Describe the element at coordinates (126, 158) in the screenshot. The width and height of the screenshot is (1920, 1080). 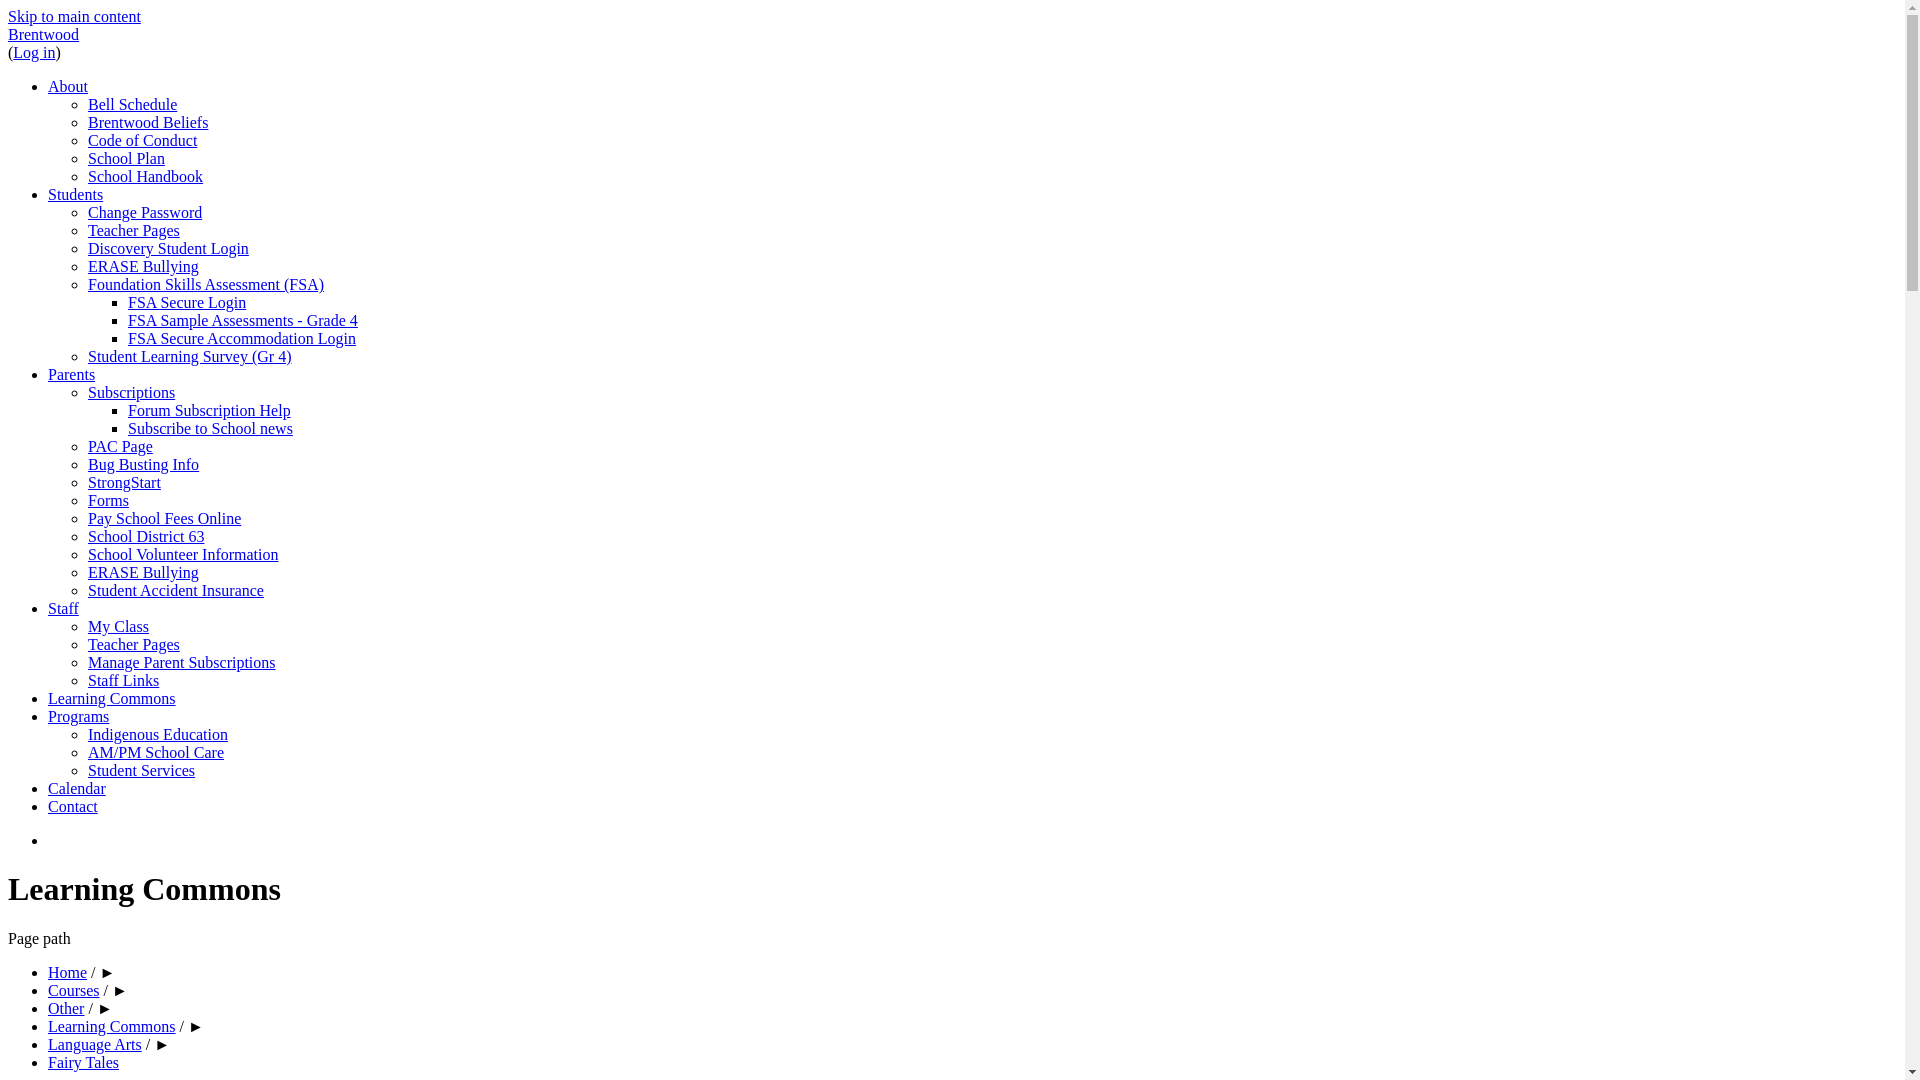
I see `School Plan` at that location.